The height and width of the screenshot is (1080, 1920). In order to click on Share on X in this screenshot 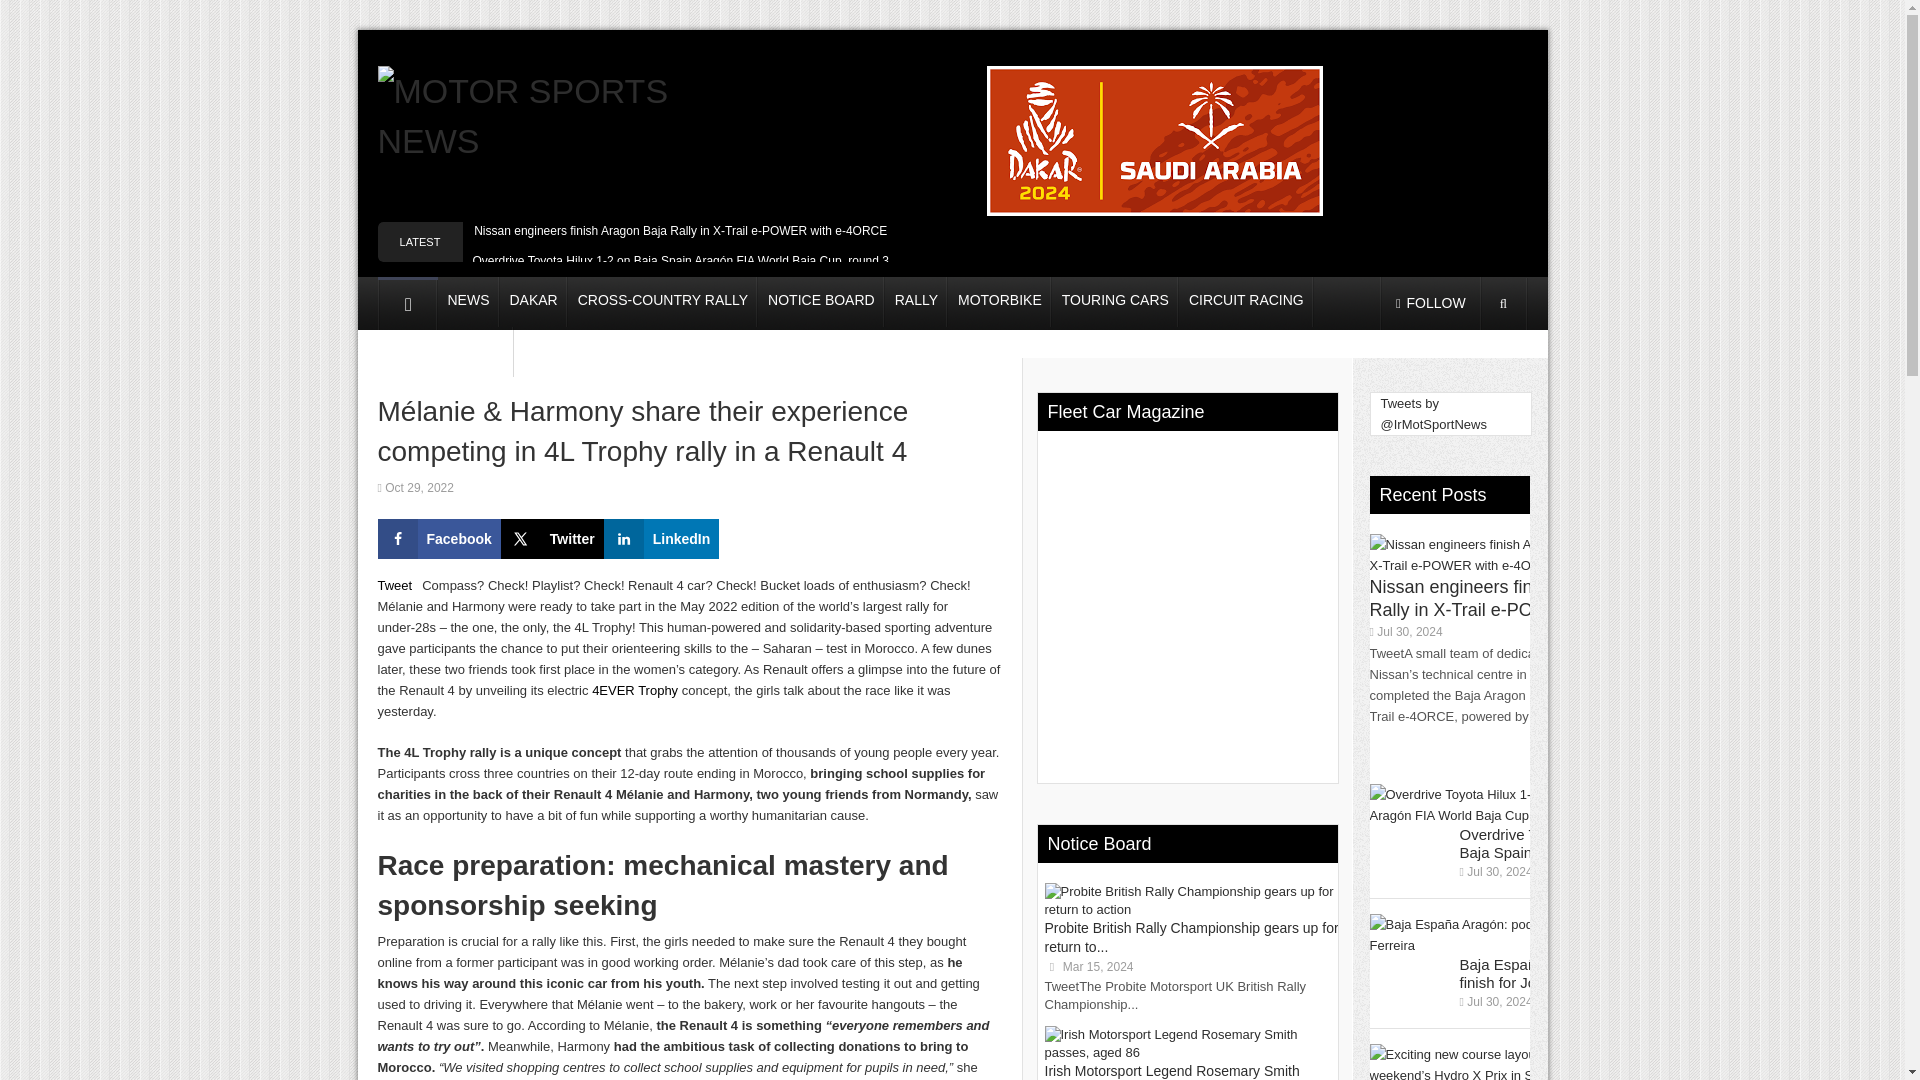, I will do `click(552, 539)`.